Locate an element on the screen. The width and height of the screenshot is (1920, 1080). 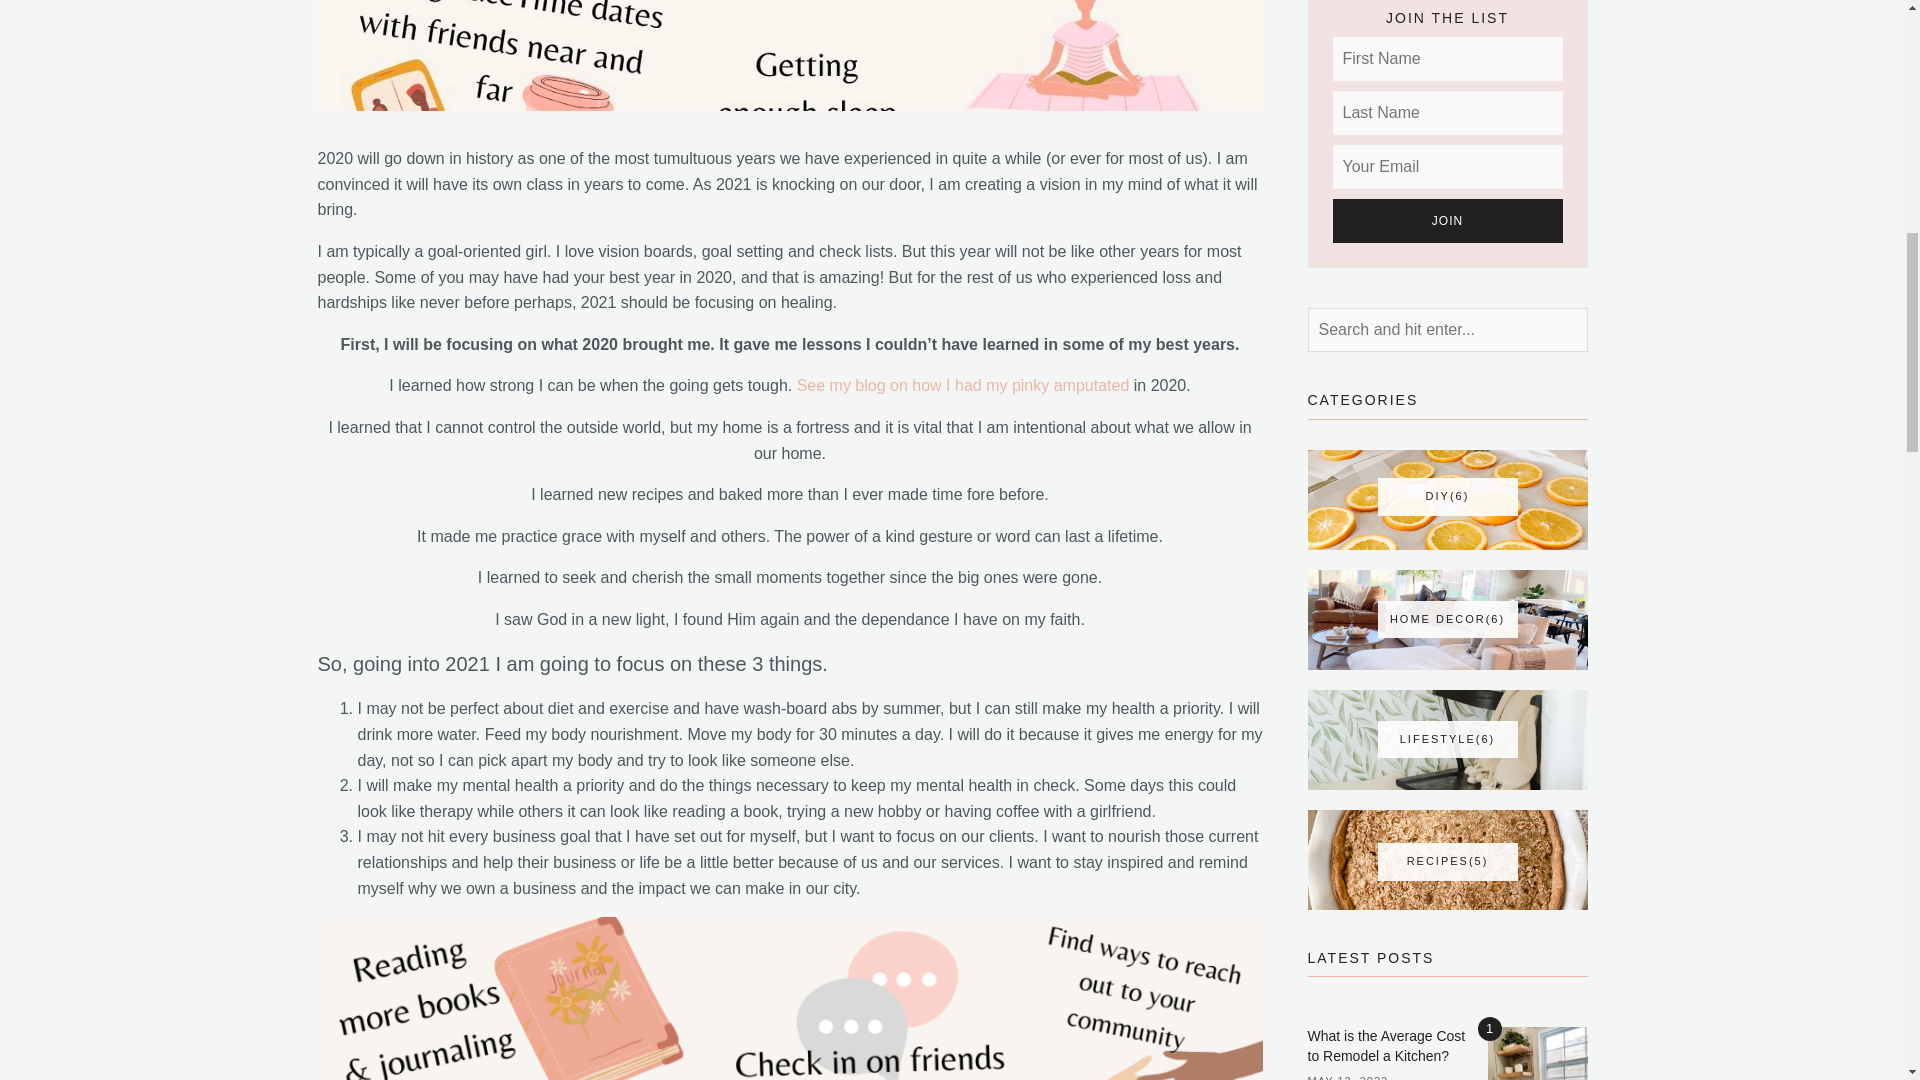
JOIN is located at coordinates (1447, 220).